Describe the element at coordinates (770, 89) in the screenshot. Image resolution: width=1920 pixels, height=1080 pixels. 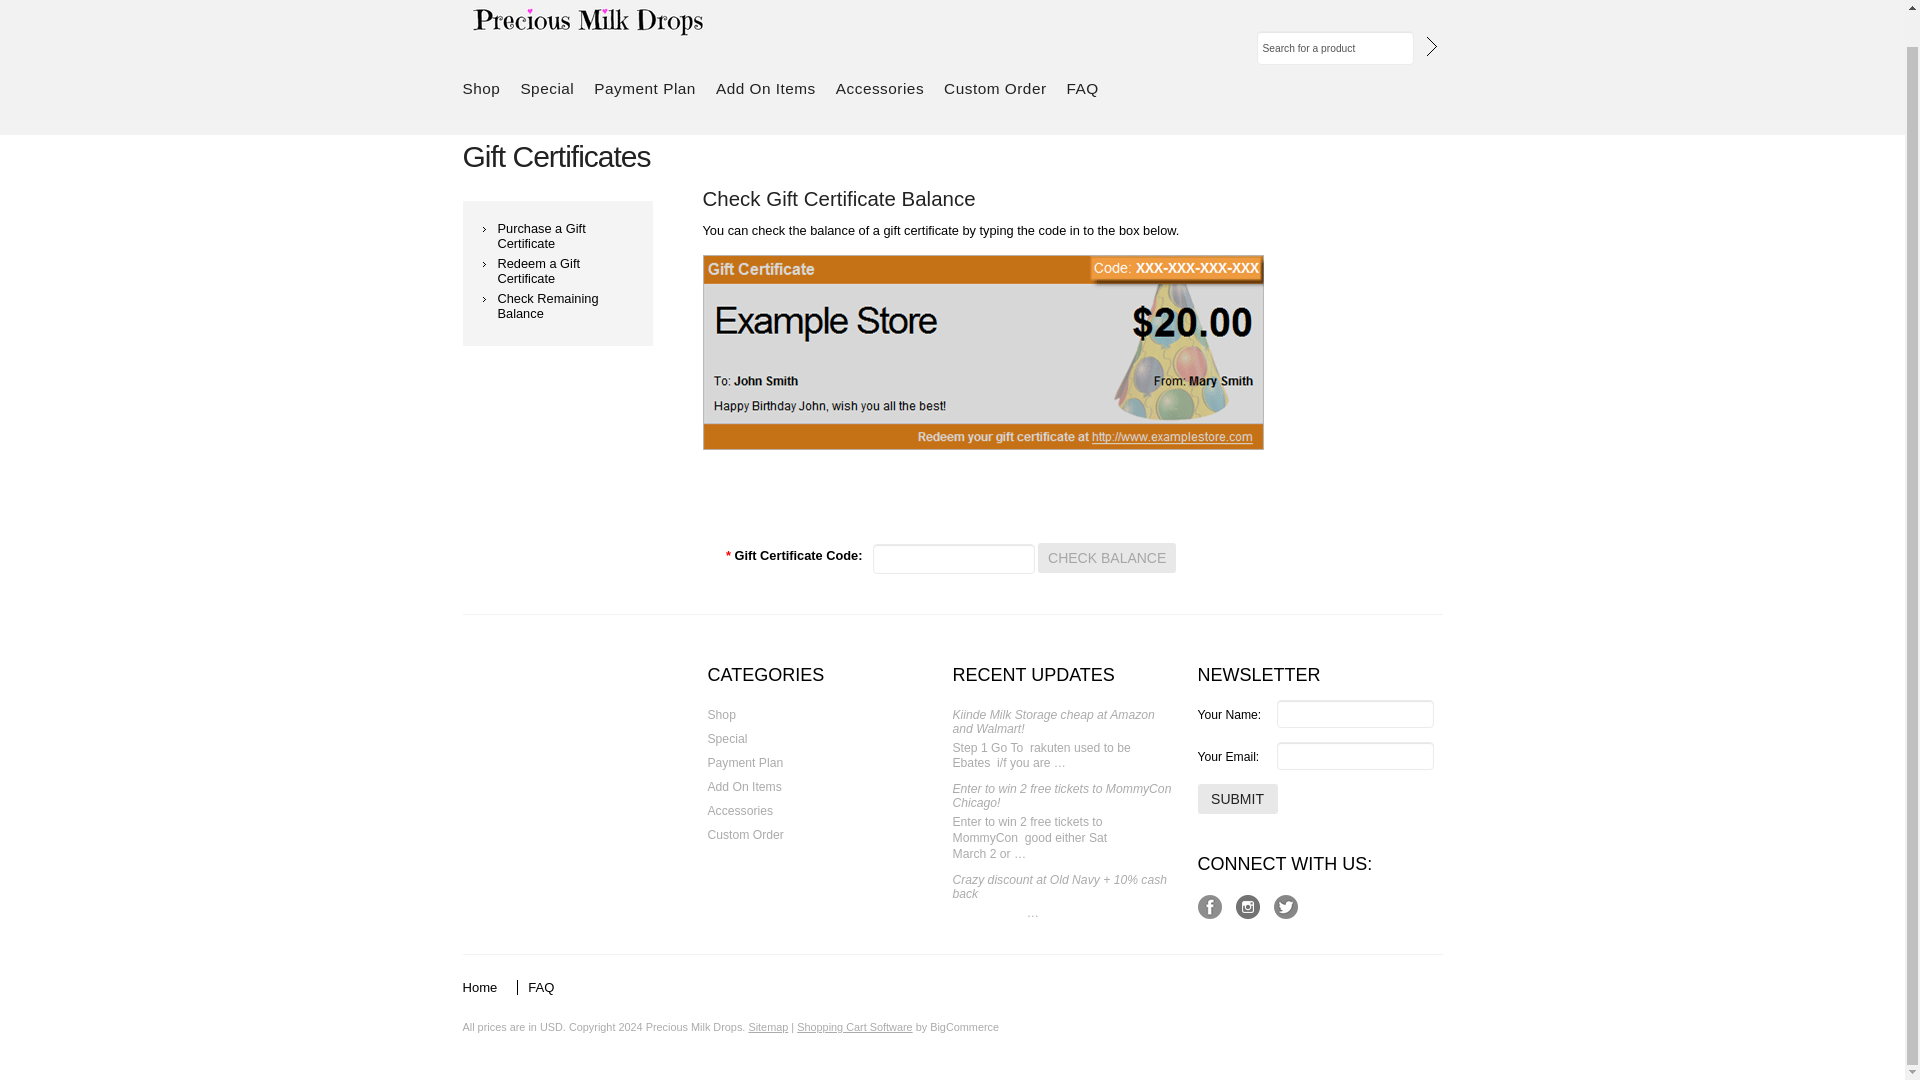
I see `Add On Items` at that location.